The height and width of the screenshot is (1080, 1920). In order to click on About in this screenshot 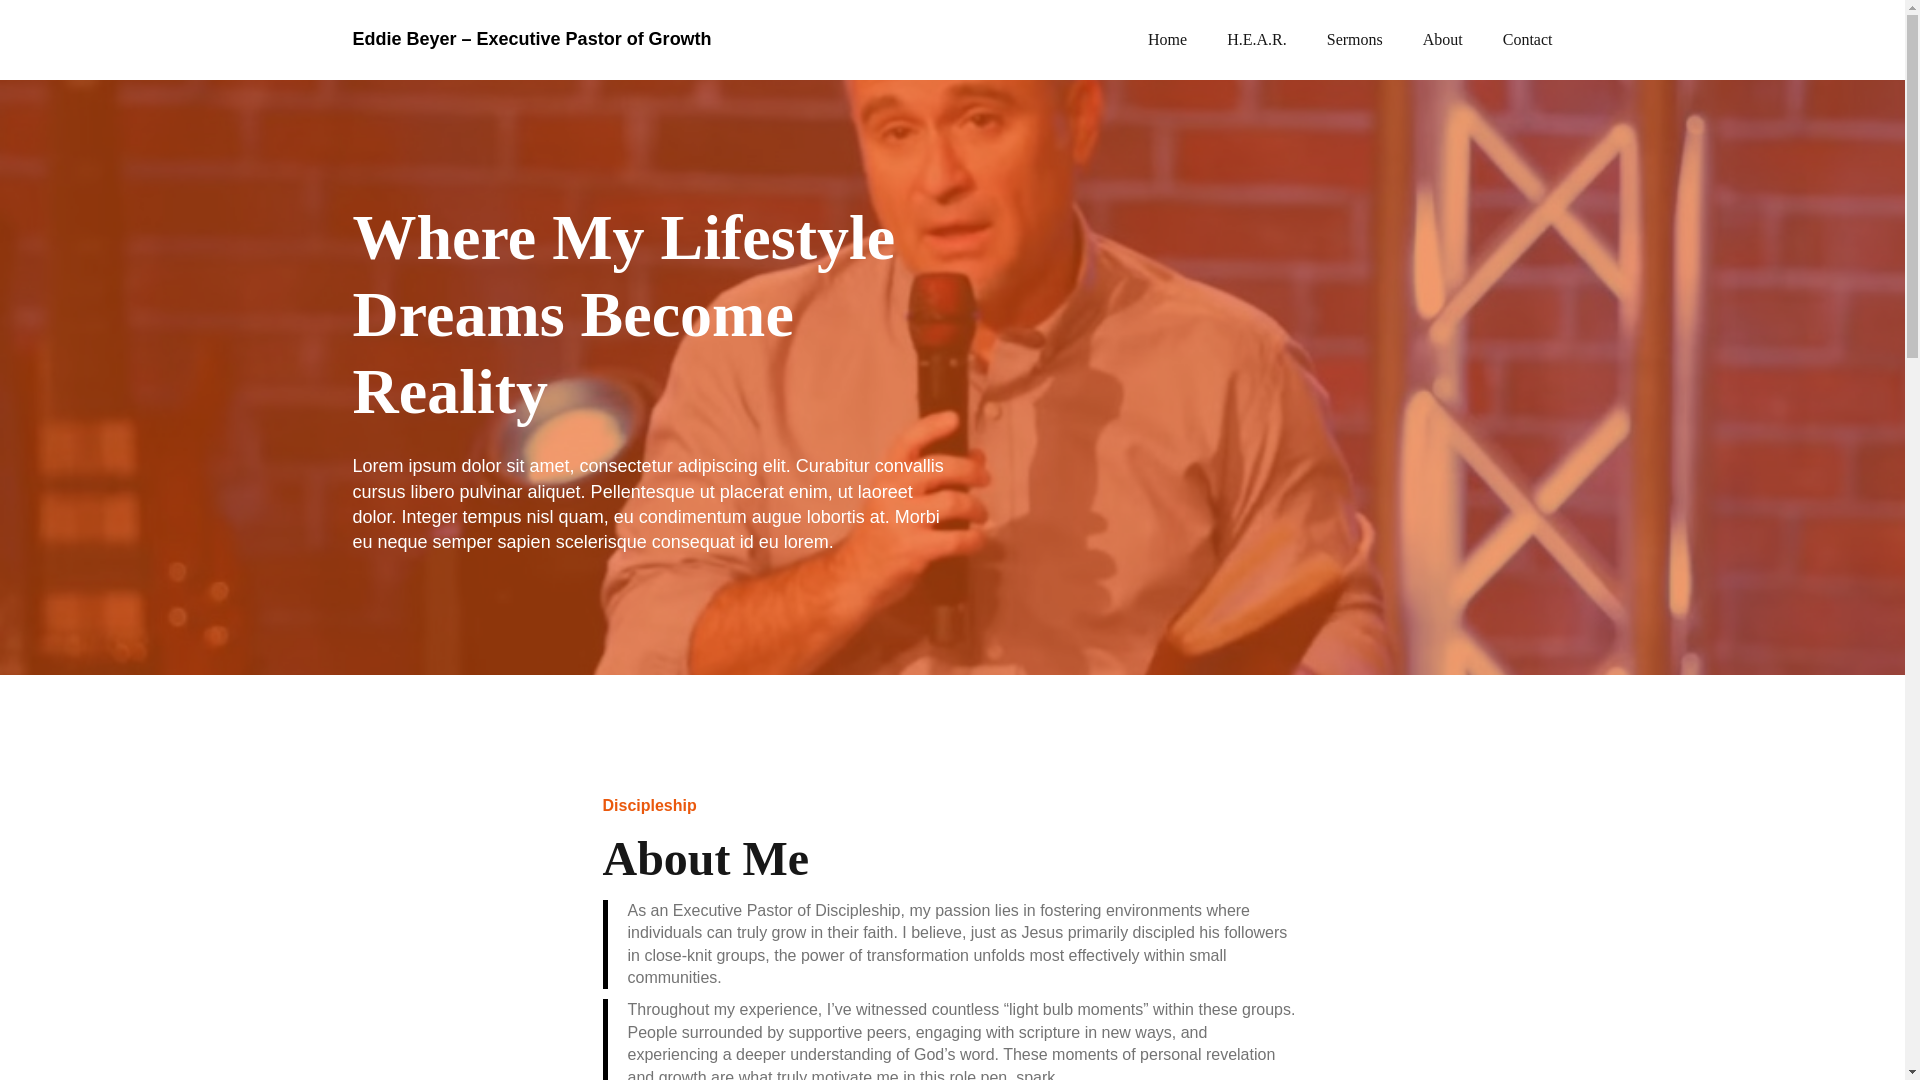, I will do `click(1442, 40)`.